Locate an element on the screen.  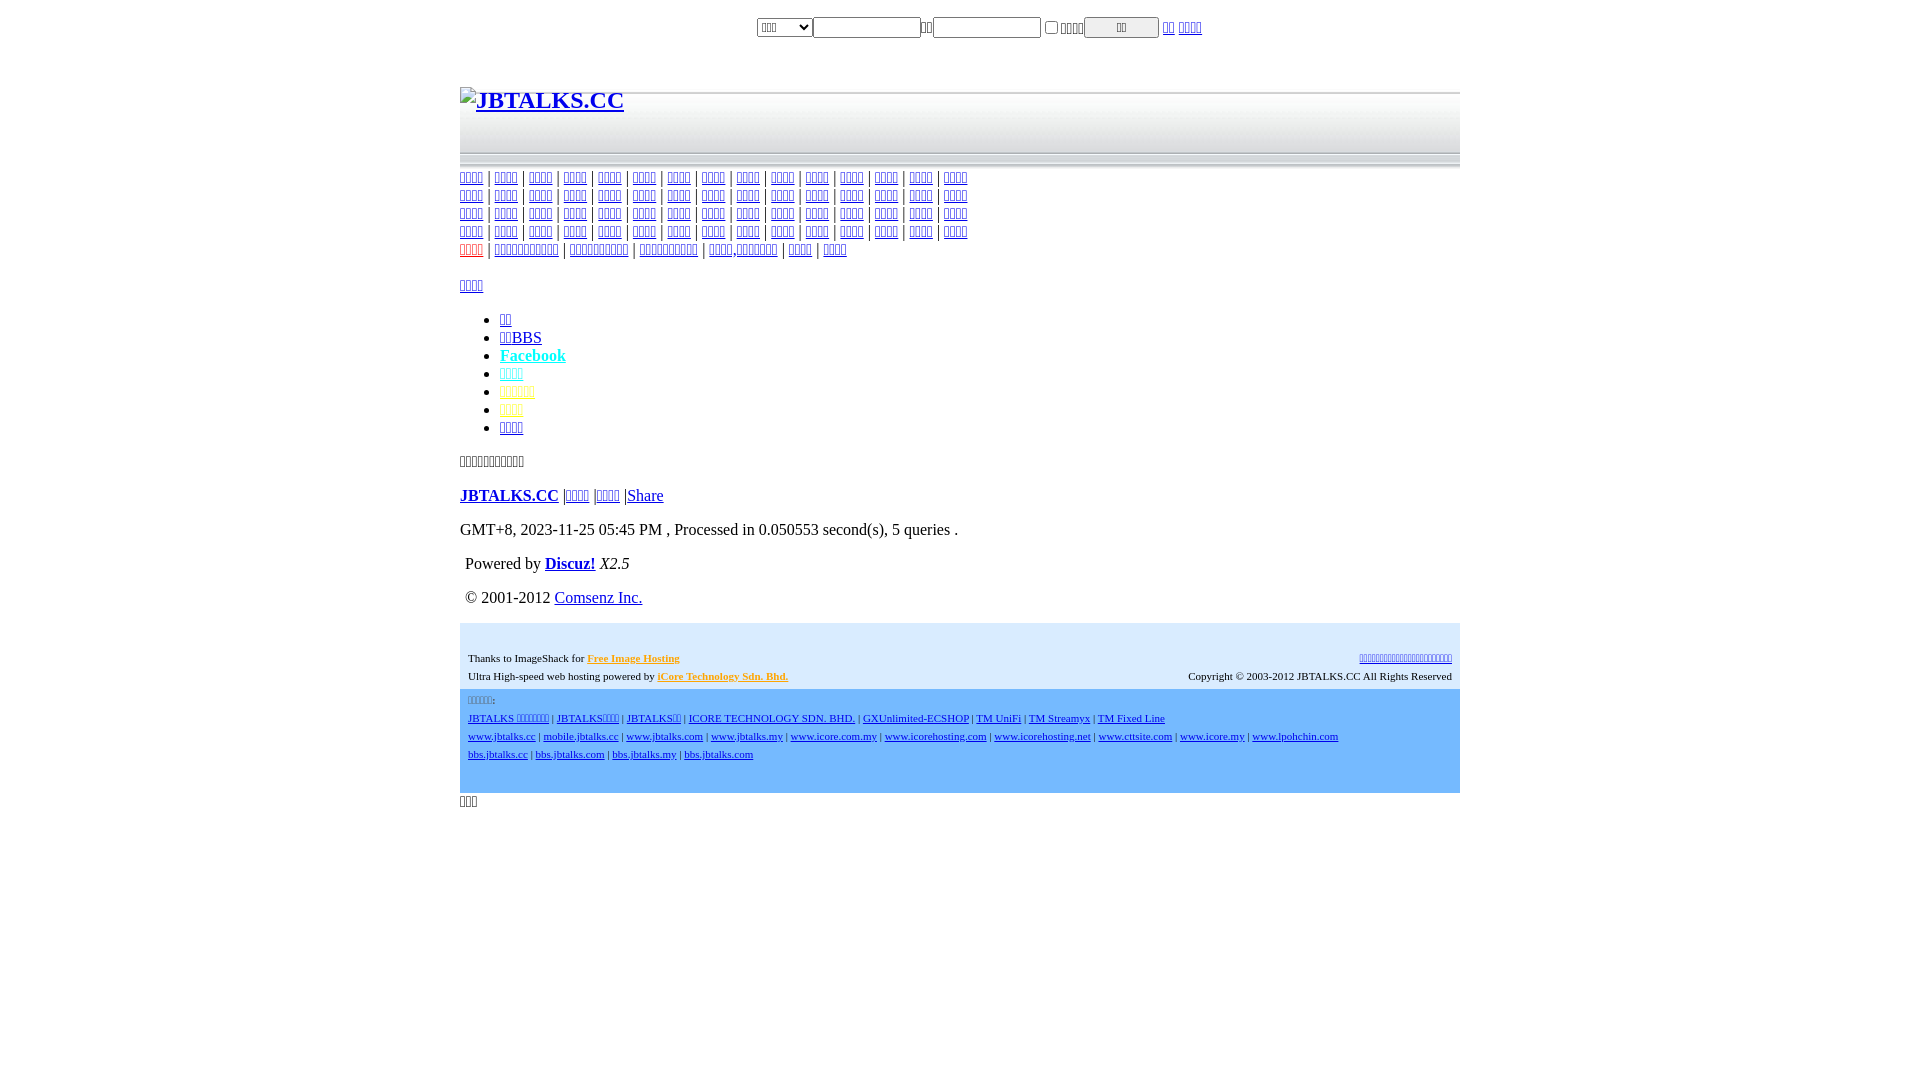
www.cttsite.com is located at coordinates (1135, 736).